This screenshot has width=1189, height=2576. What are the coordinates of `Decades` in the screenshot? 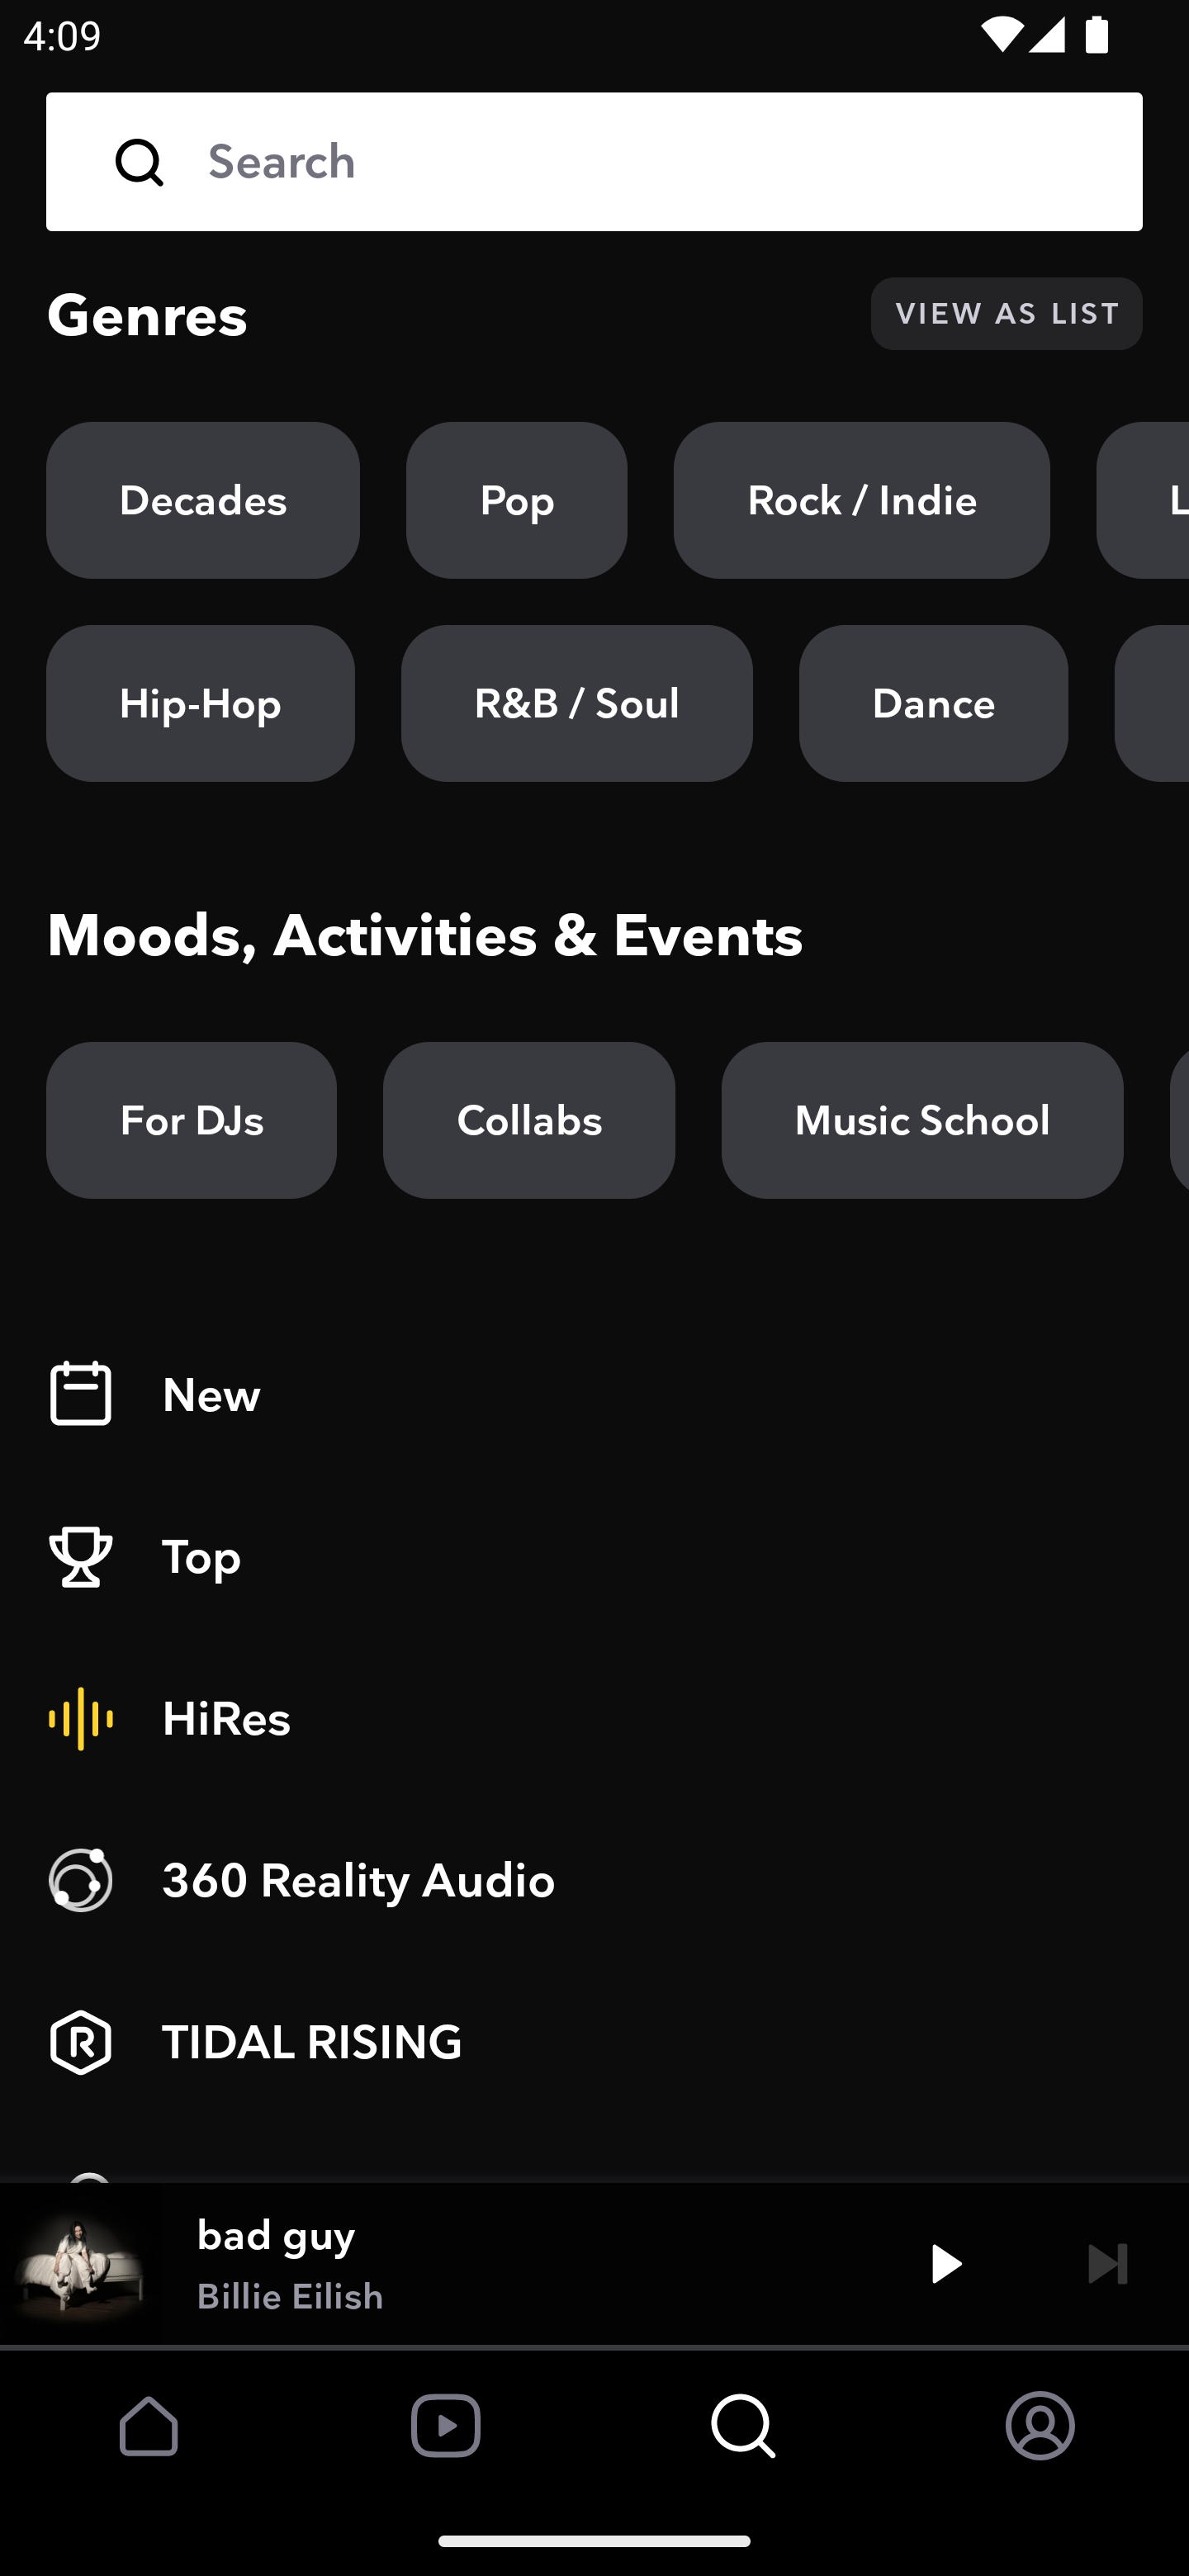 It's located at (203, 500).